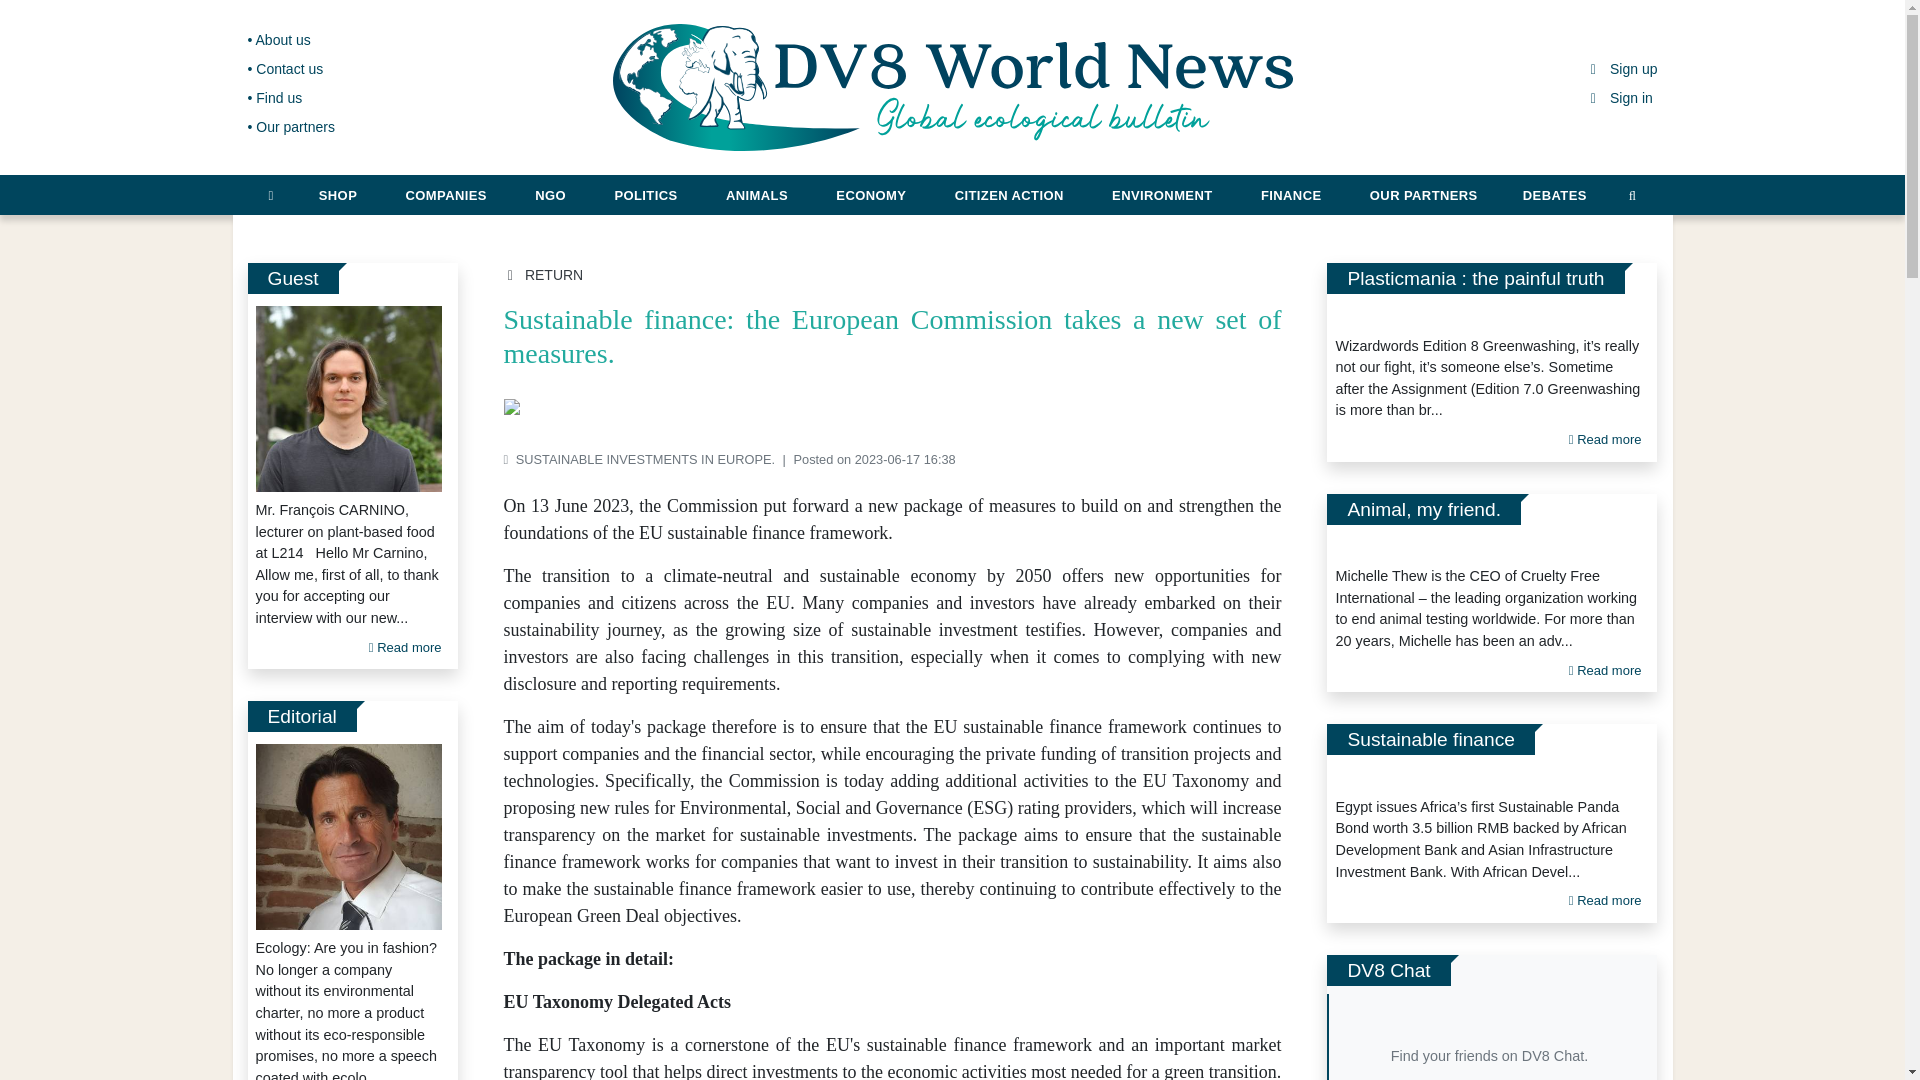 This screenshot has height=1080, width=1920. Describe the element at coordinates (348, 836) in the screenshot. I see `Ecology: Are you in fashion?` at that location.